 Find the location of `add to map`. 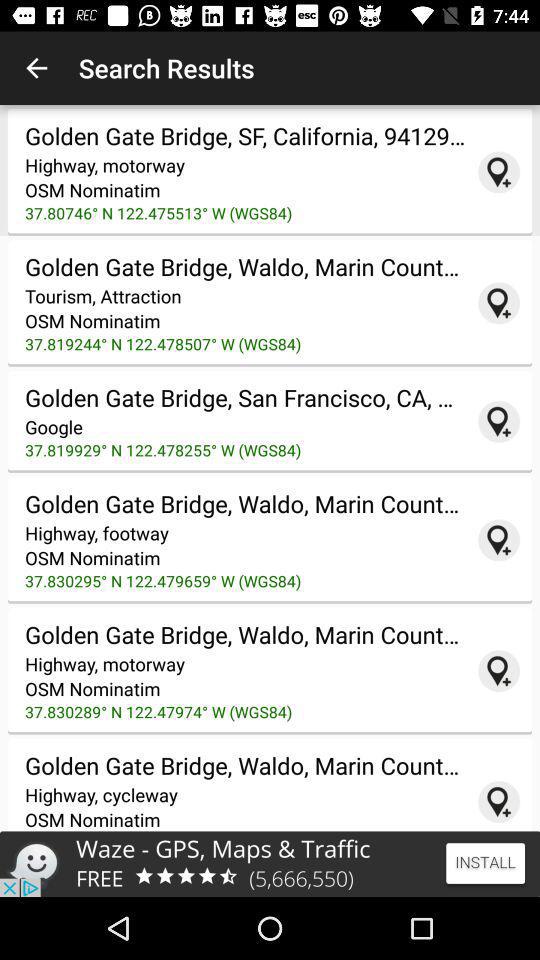

add to map is located at coordinates (499, 421).